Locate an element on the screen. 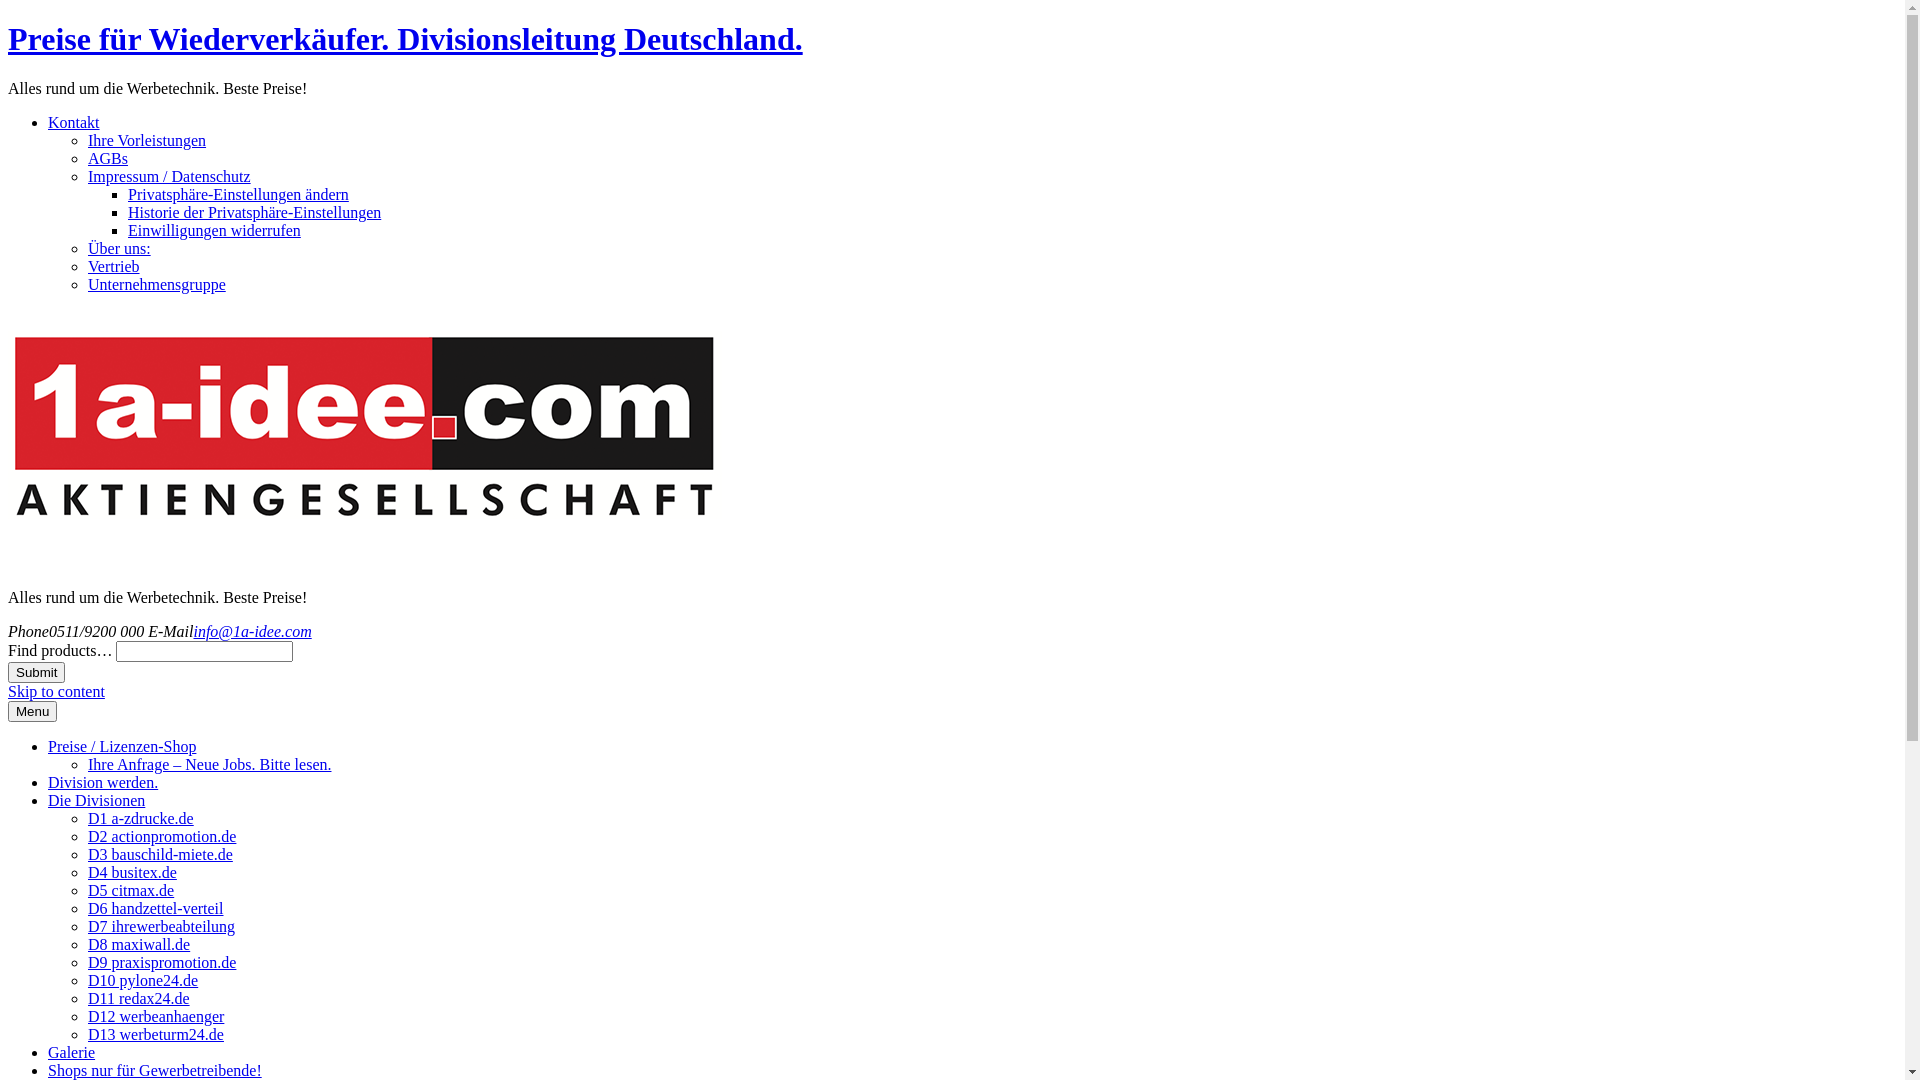 This screenshot has width=1920, height=1080. D7 ihrewerbeabteilung is located at coordinates (162, 926).